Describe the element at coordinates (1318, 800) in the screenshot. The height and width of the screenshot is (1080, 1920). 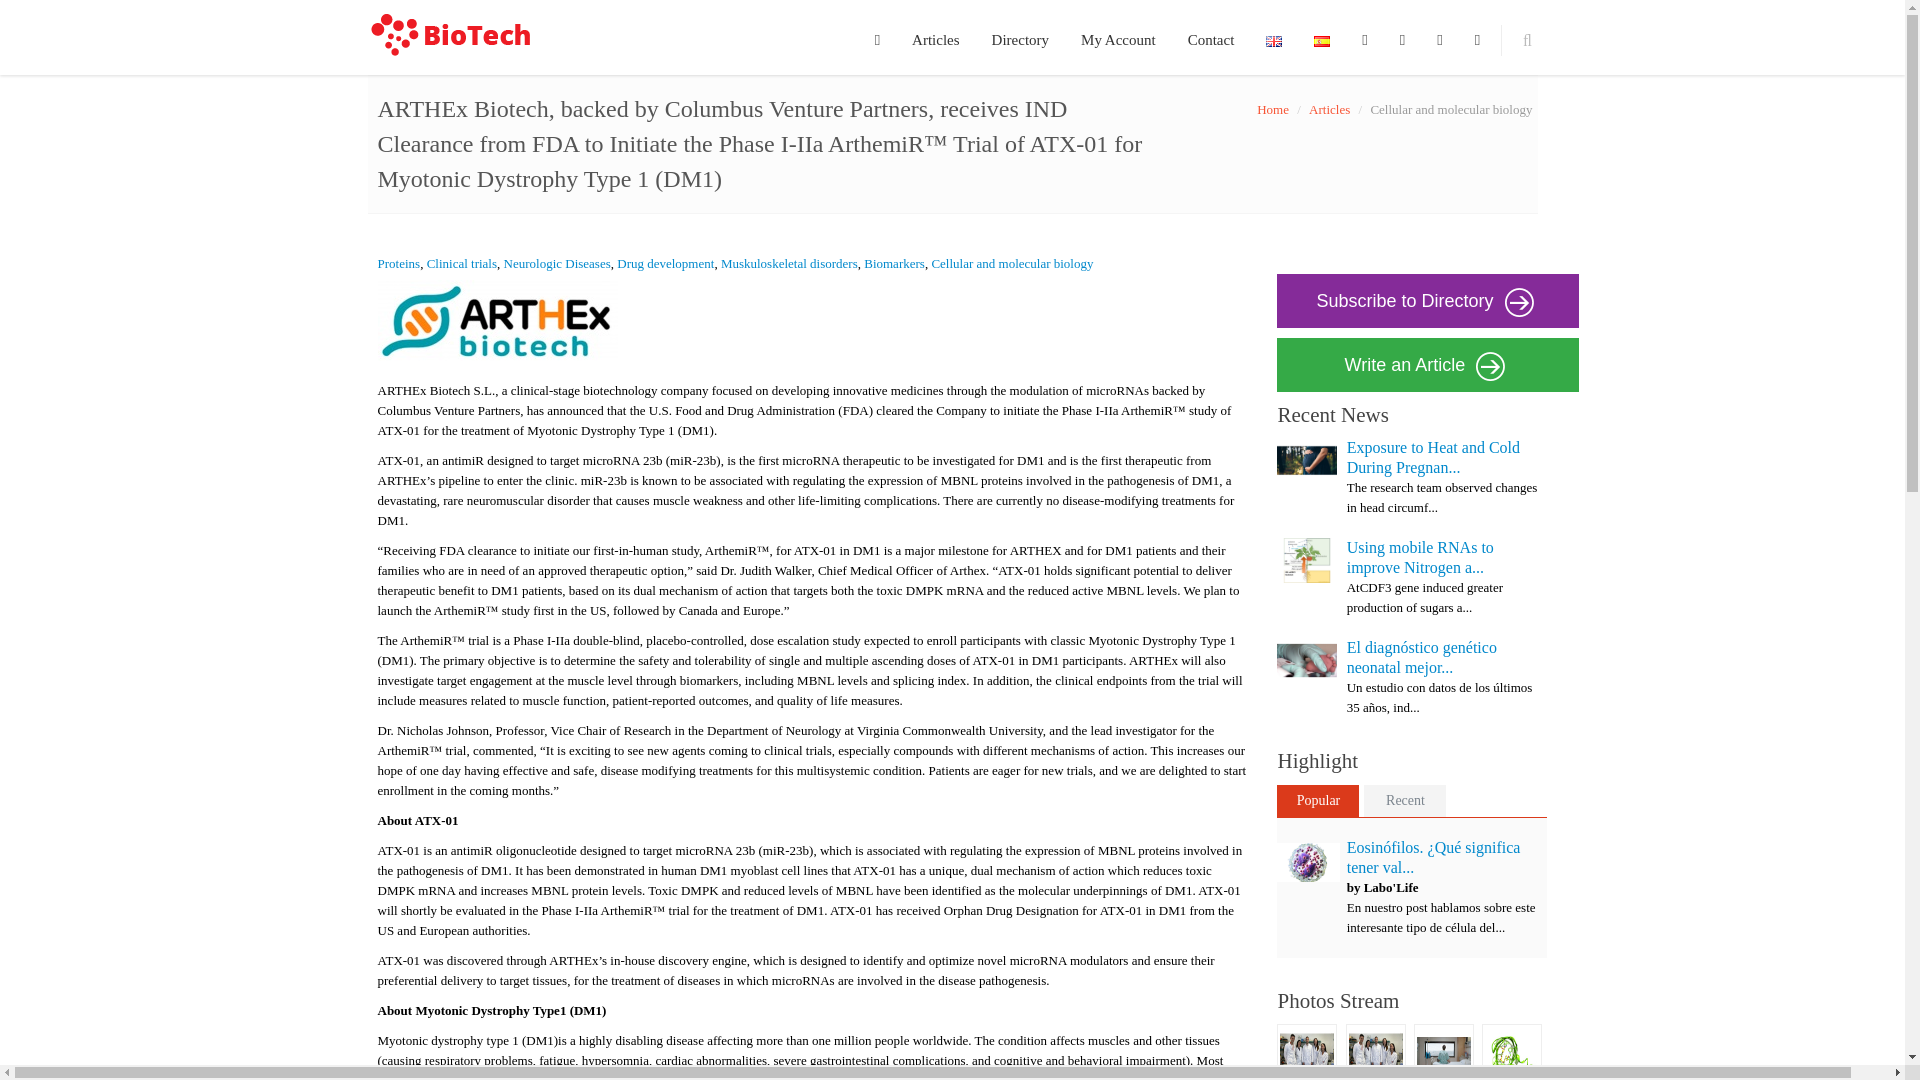
I see `Popular` at that location.